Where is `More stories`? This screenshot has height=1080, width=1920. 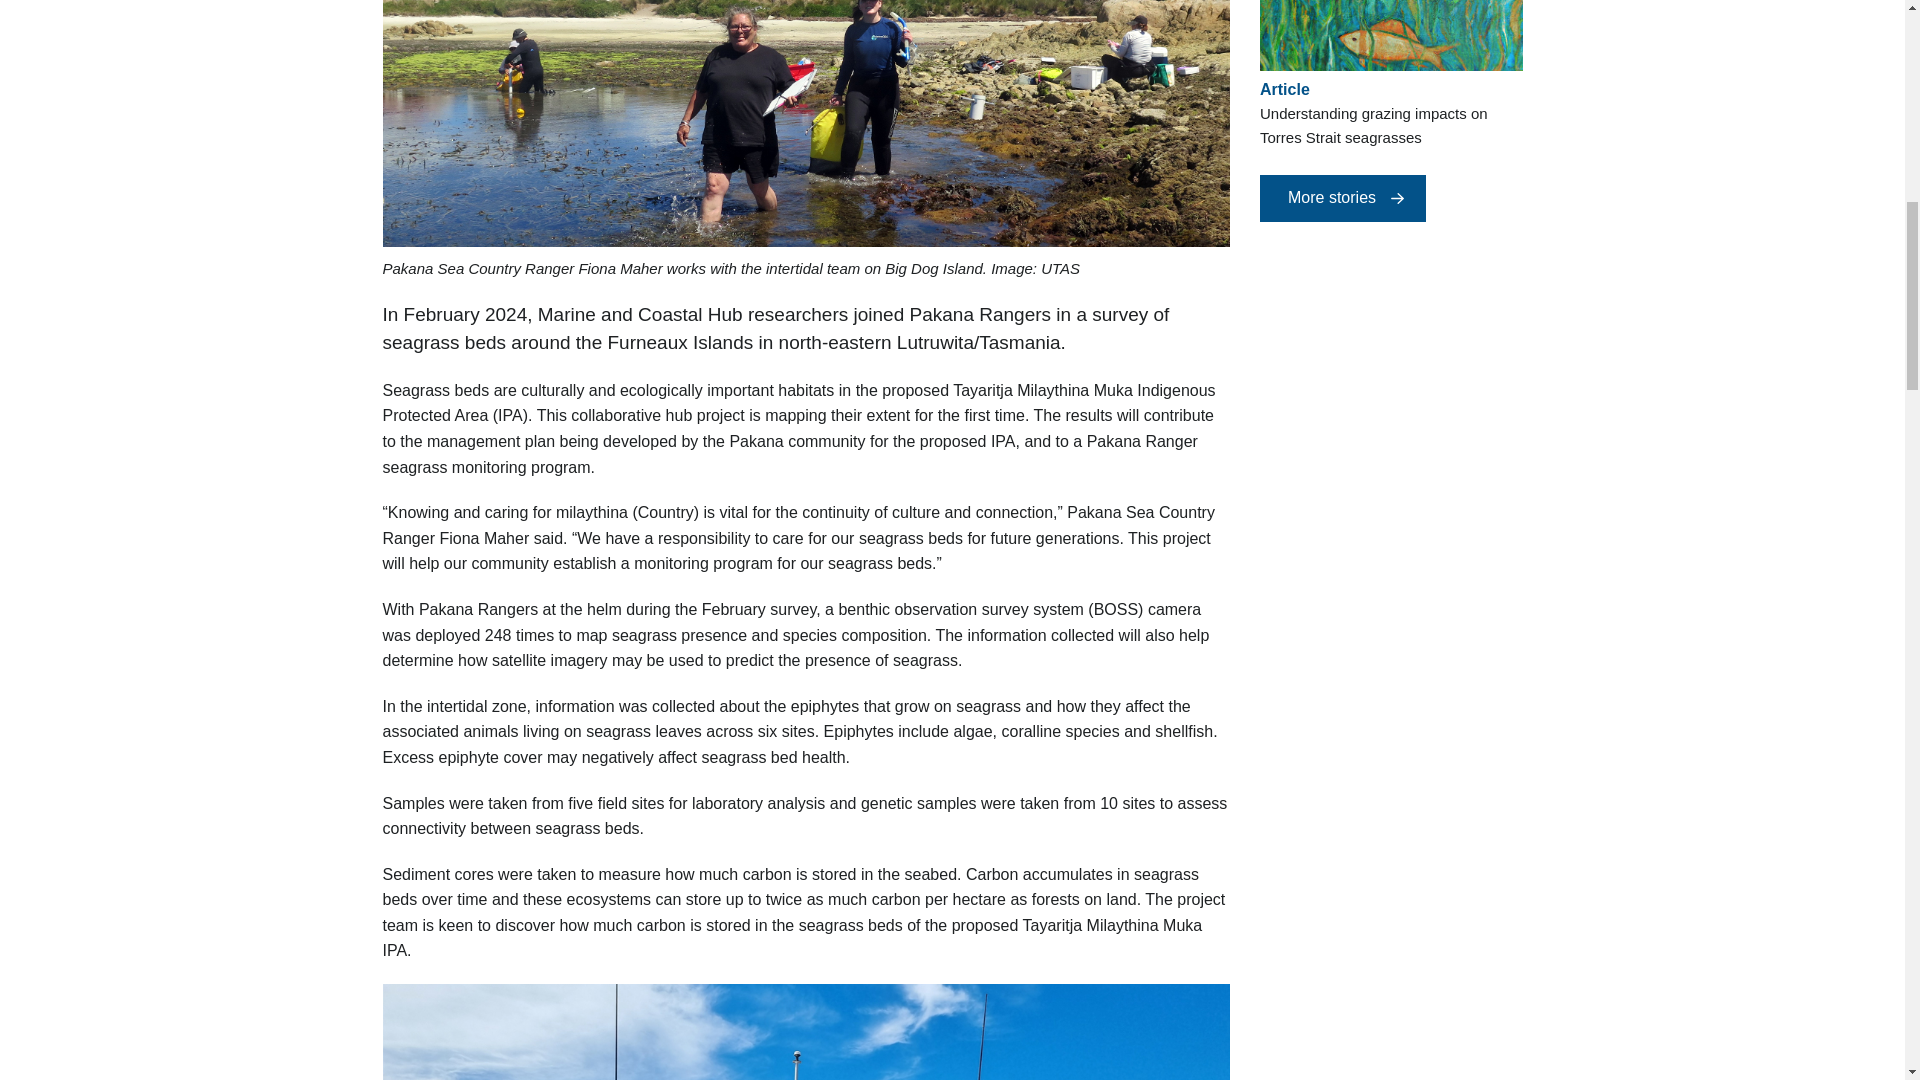 More stories is located at coordinates (1342, 198).